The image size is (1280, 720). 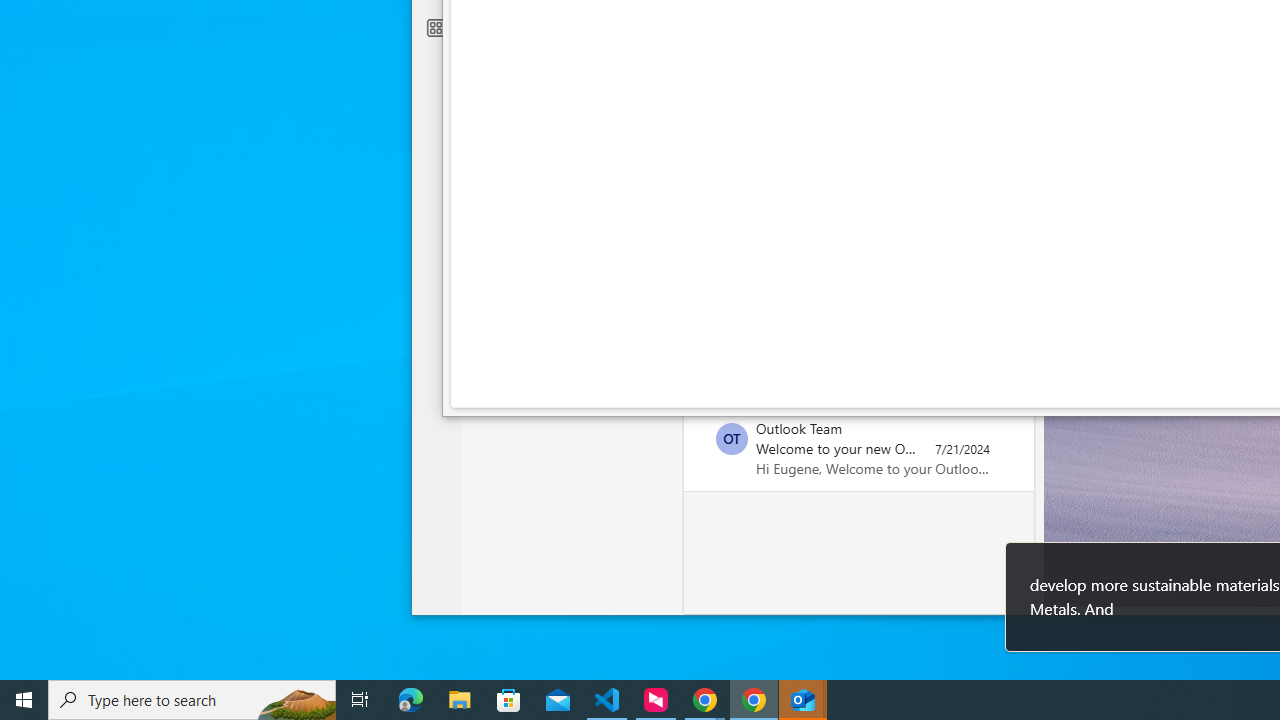 I want to click on Microsoft Store, so click(x=509, y=700).